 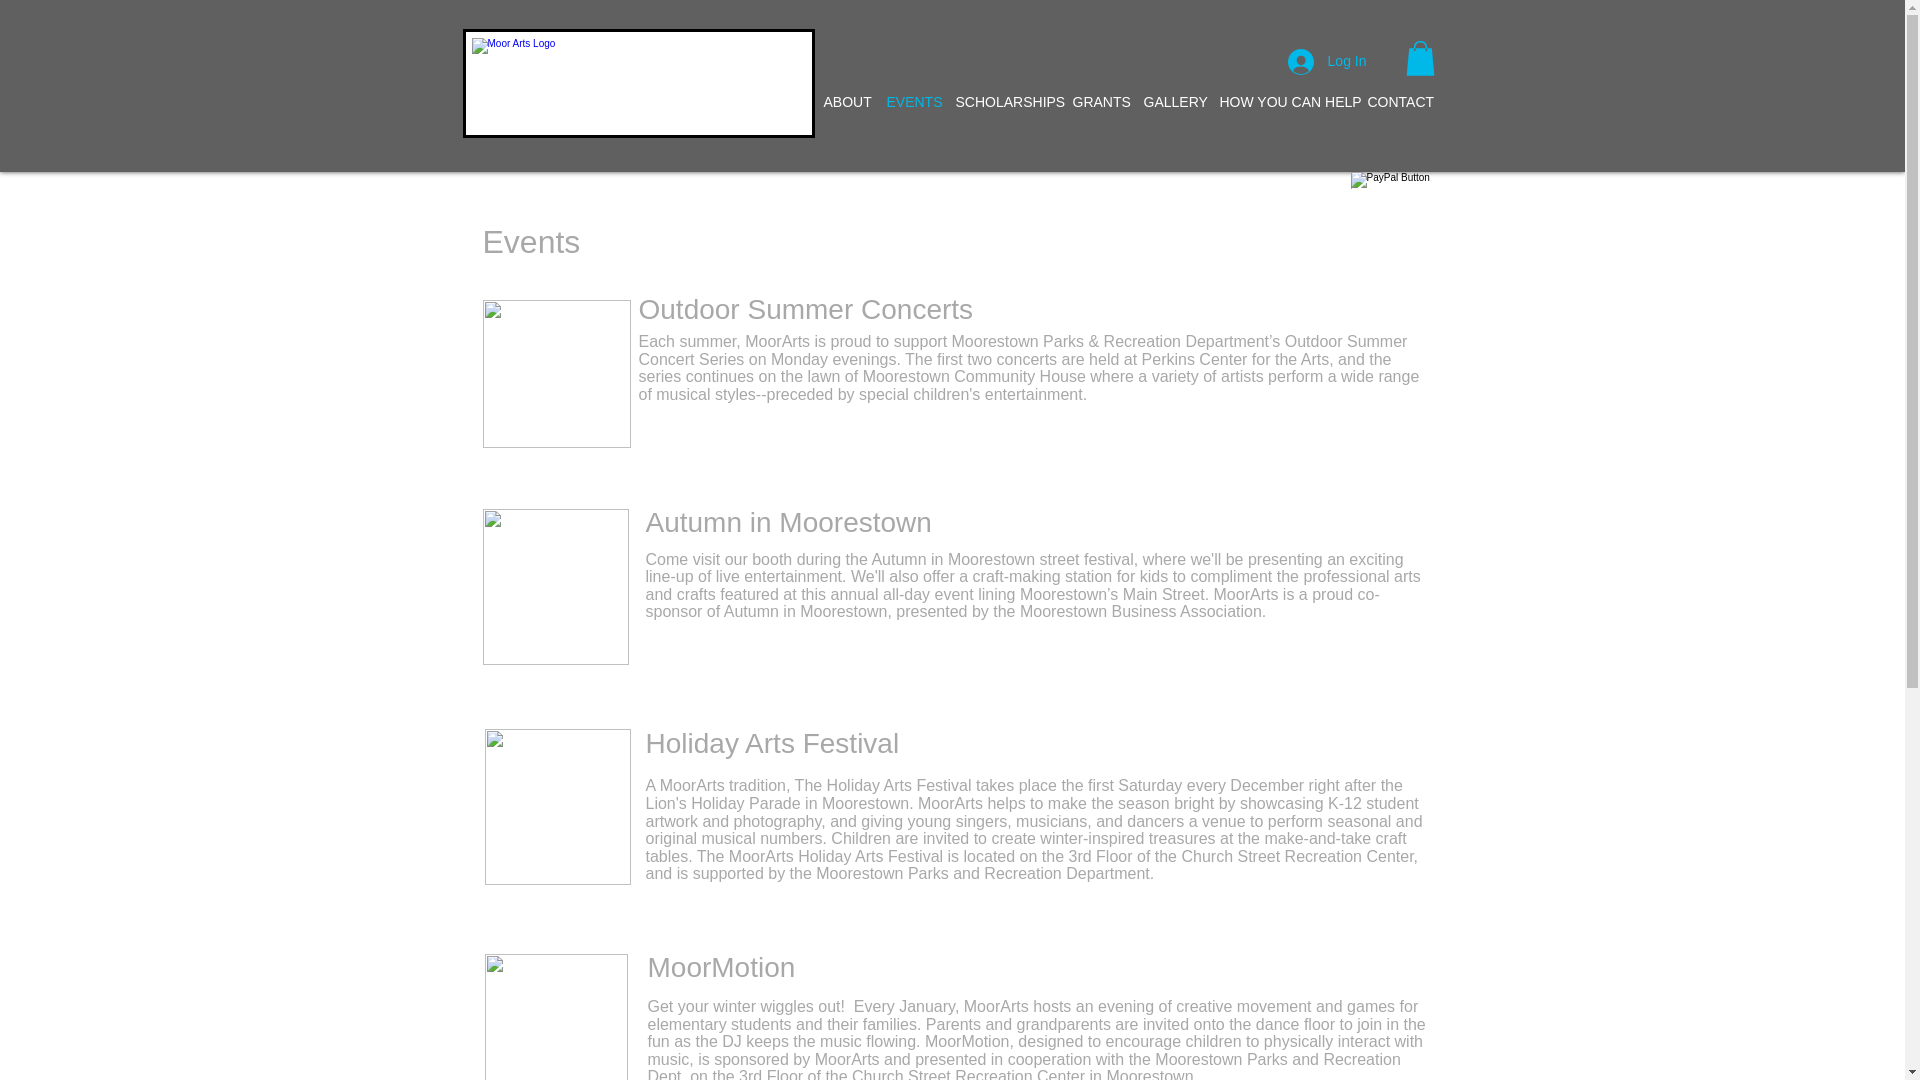 What do you see at coordinates (1172, 102) in the screenshot?
I see `GALLERY` at bounding box center [1172, 102].